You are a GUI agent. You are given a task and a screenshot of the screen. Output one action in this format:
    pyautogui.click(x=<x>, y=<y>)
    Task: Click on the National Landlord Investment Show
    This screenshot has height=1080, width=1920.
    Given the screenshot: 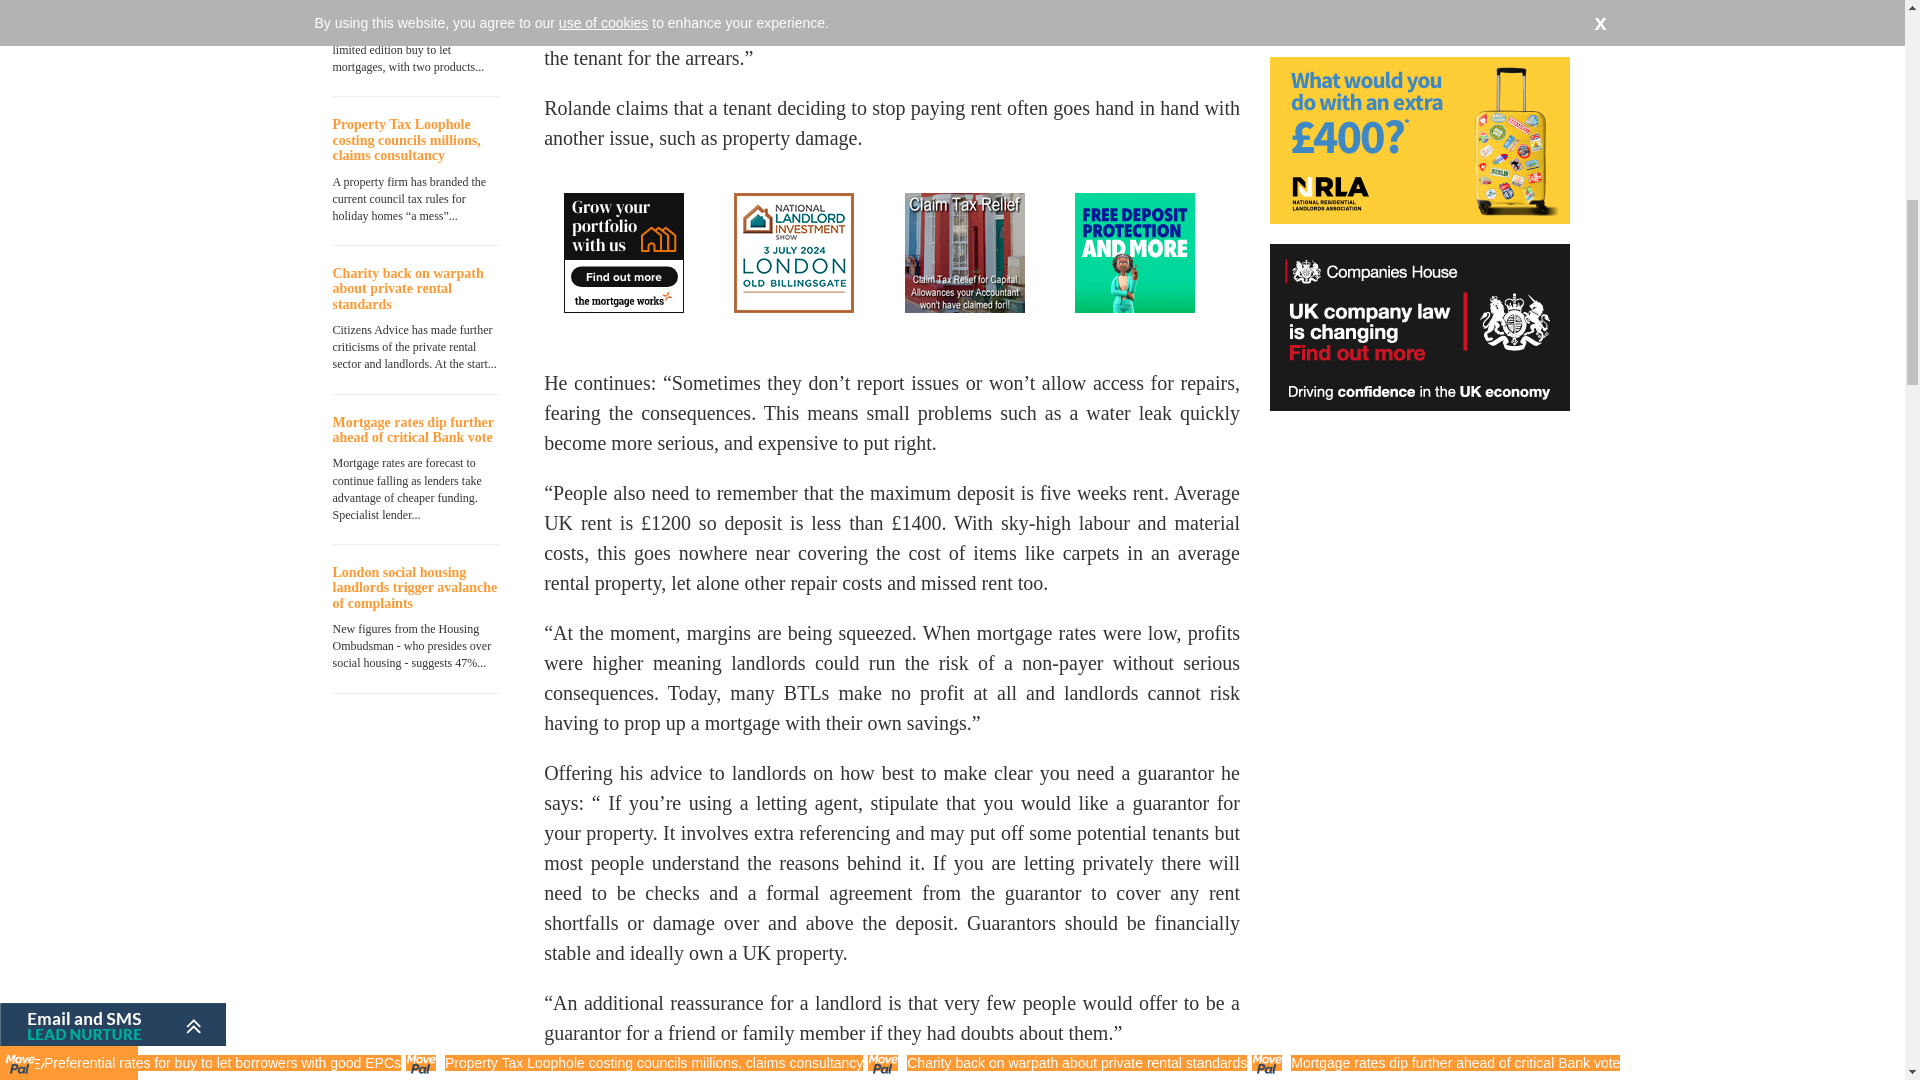 What is the action you would take?
    pyautogui.click(x=794, y=253)
    